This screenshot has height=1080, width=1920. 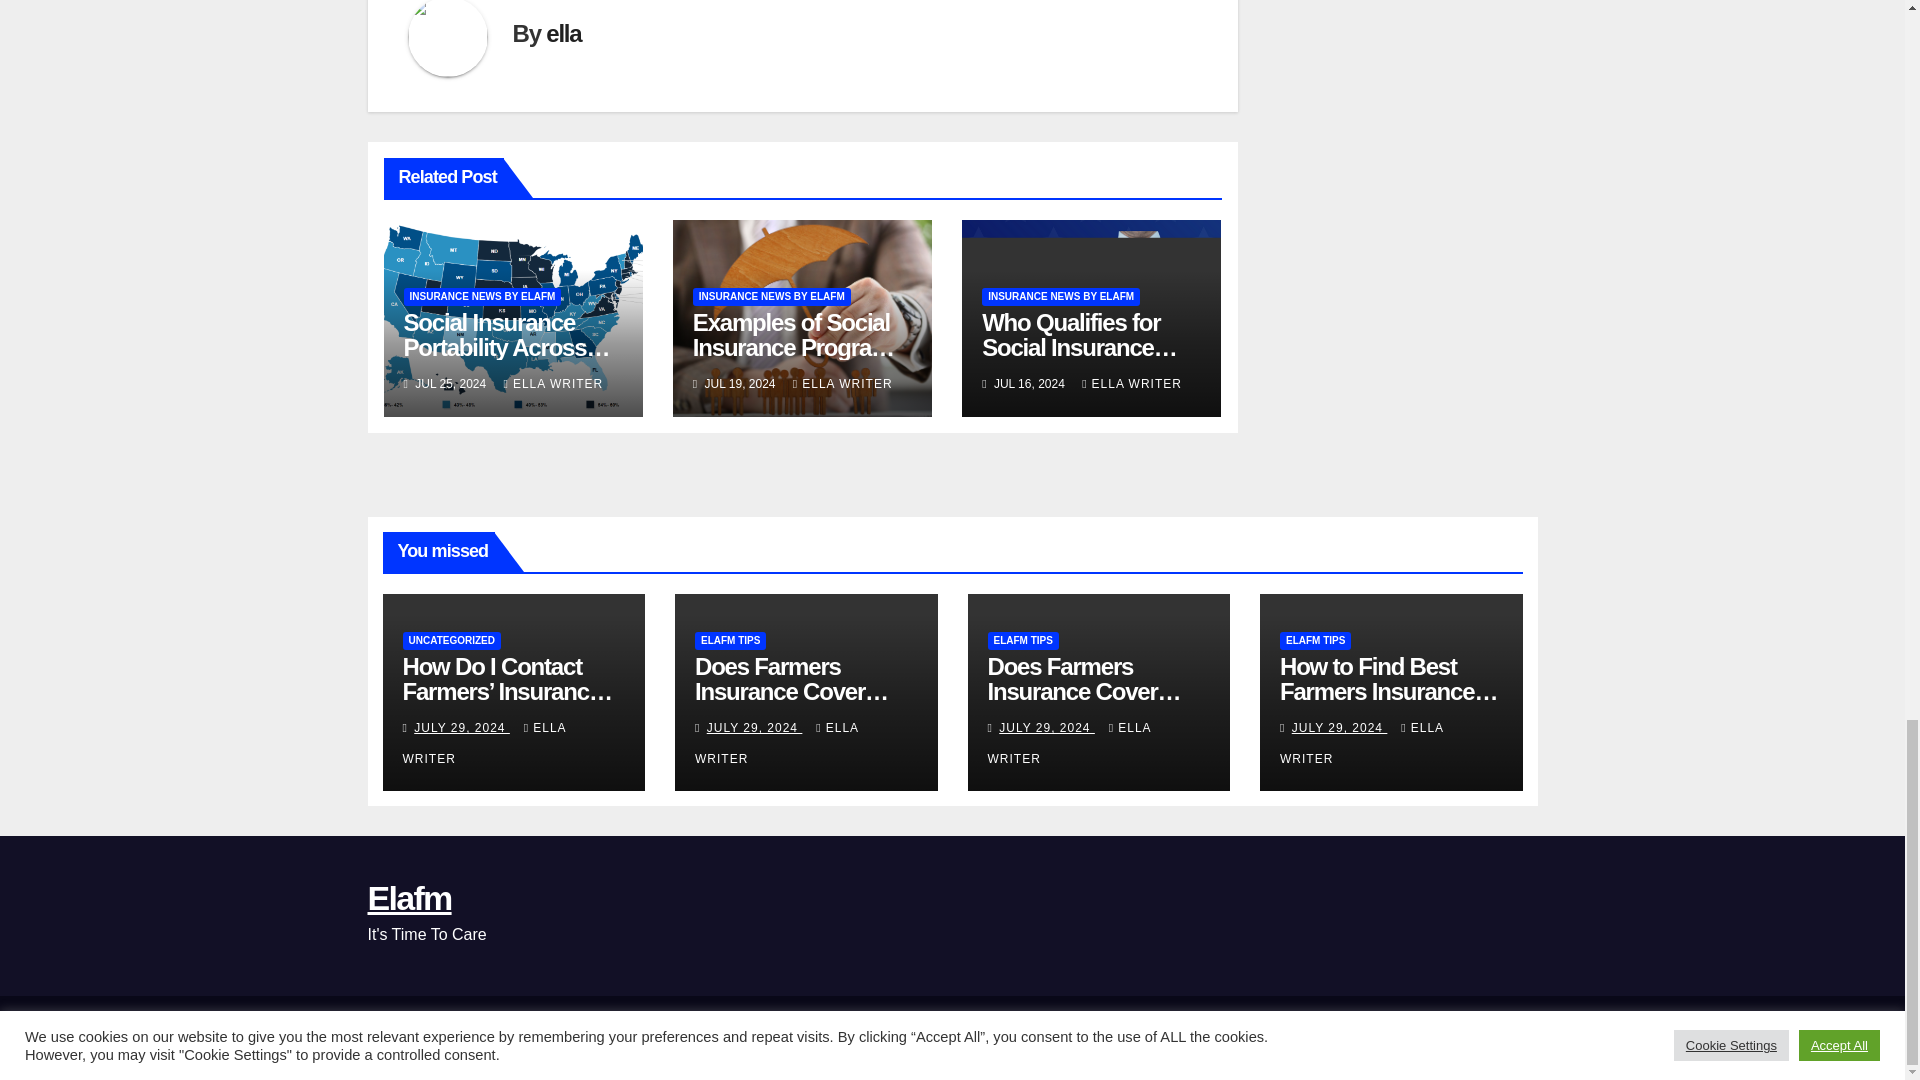 I want to click on Examples of Social Insurance Programs You Should Know About, so click(x=798, y=360).